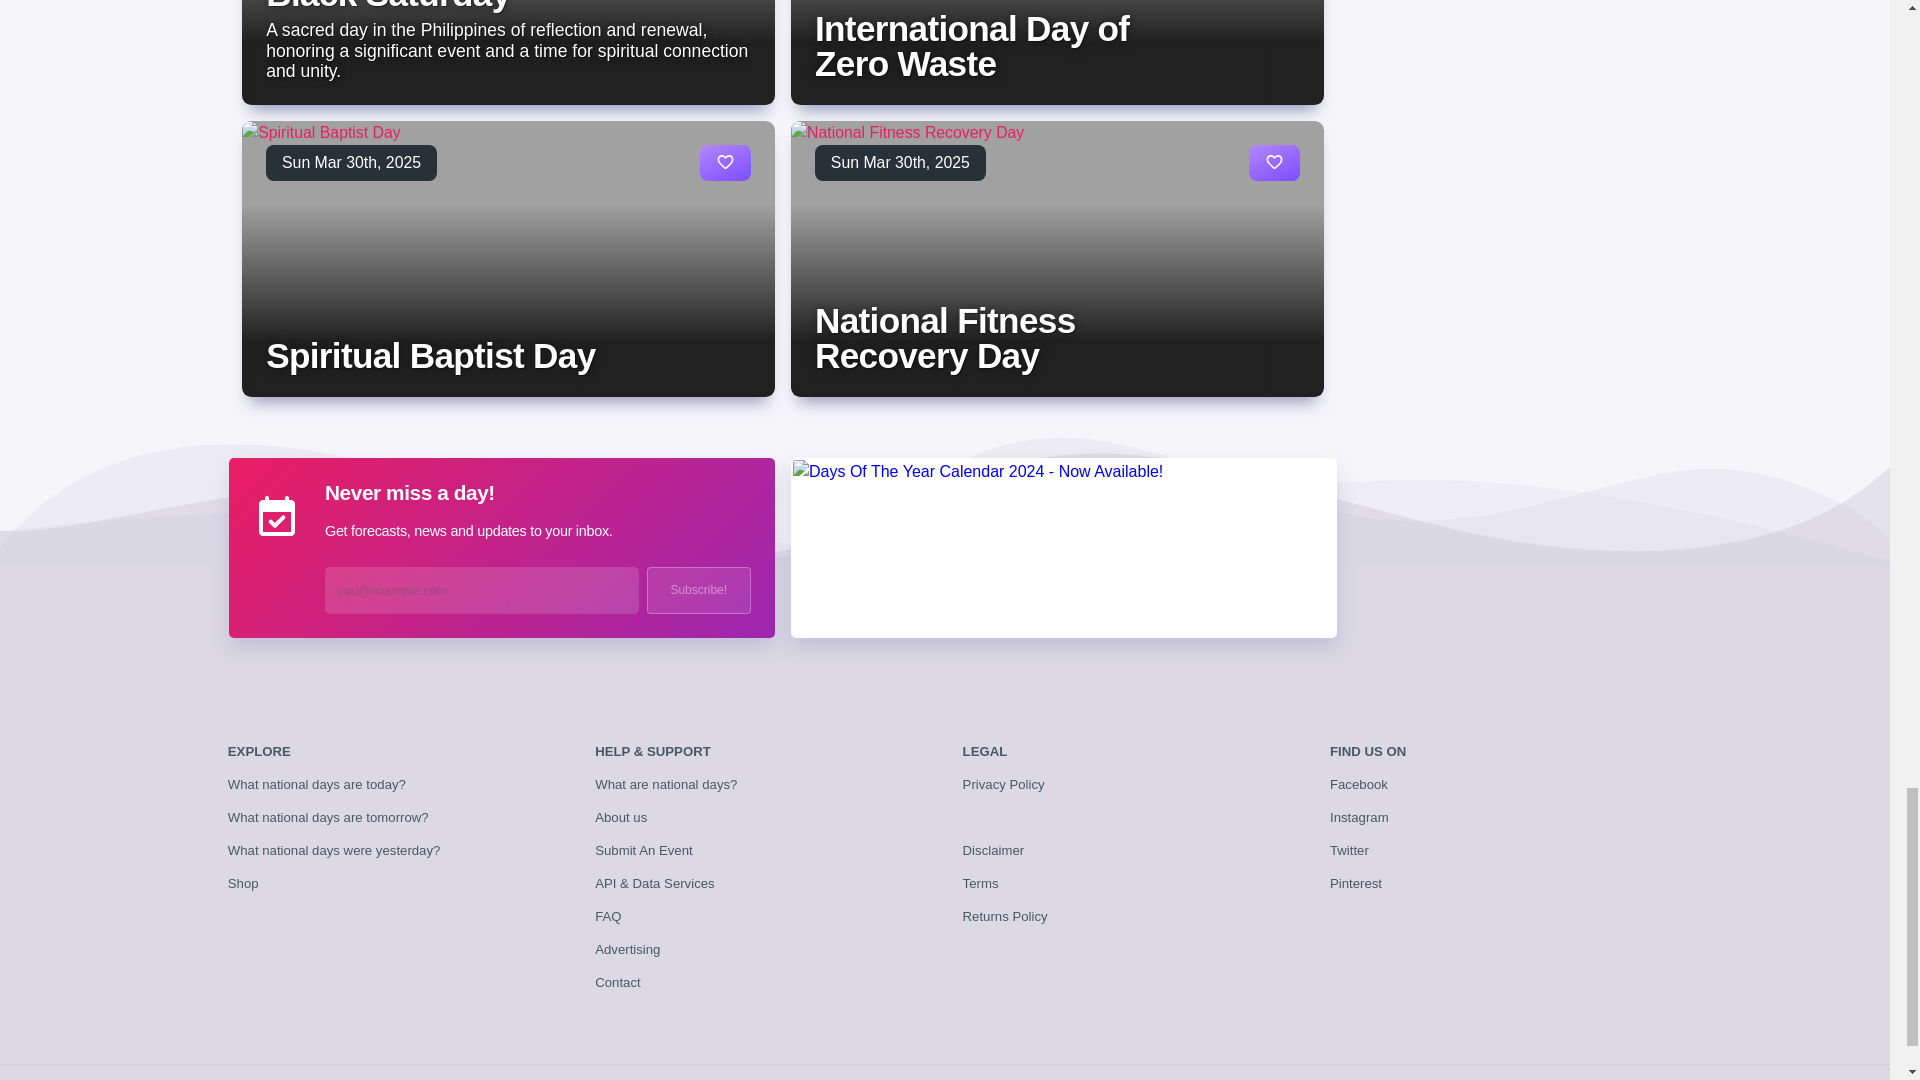 This screenshot has width=1920, height=1080. I want to click on Shop, so click(244, 883).